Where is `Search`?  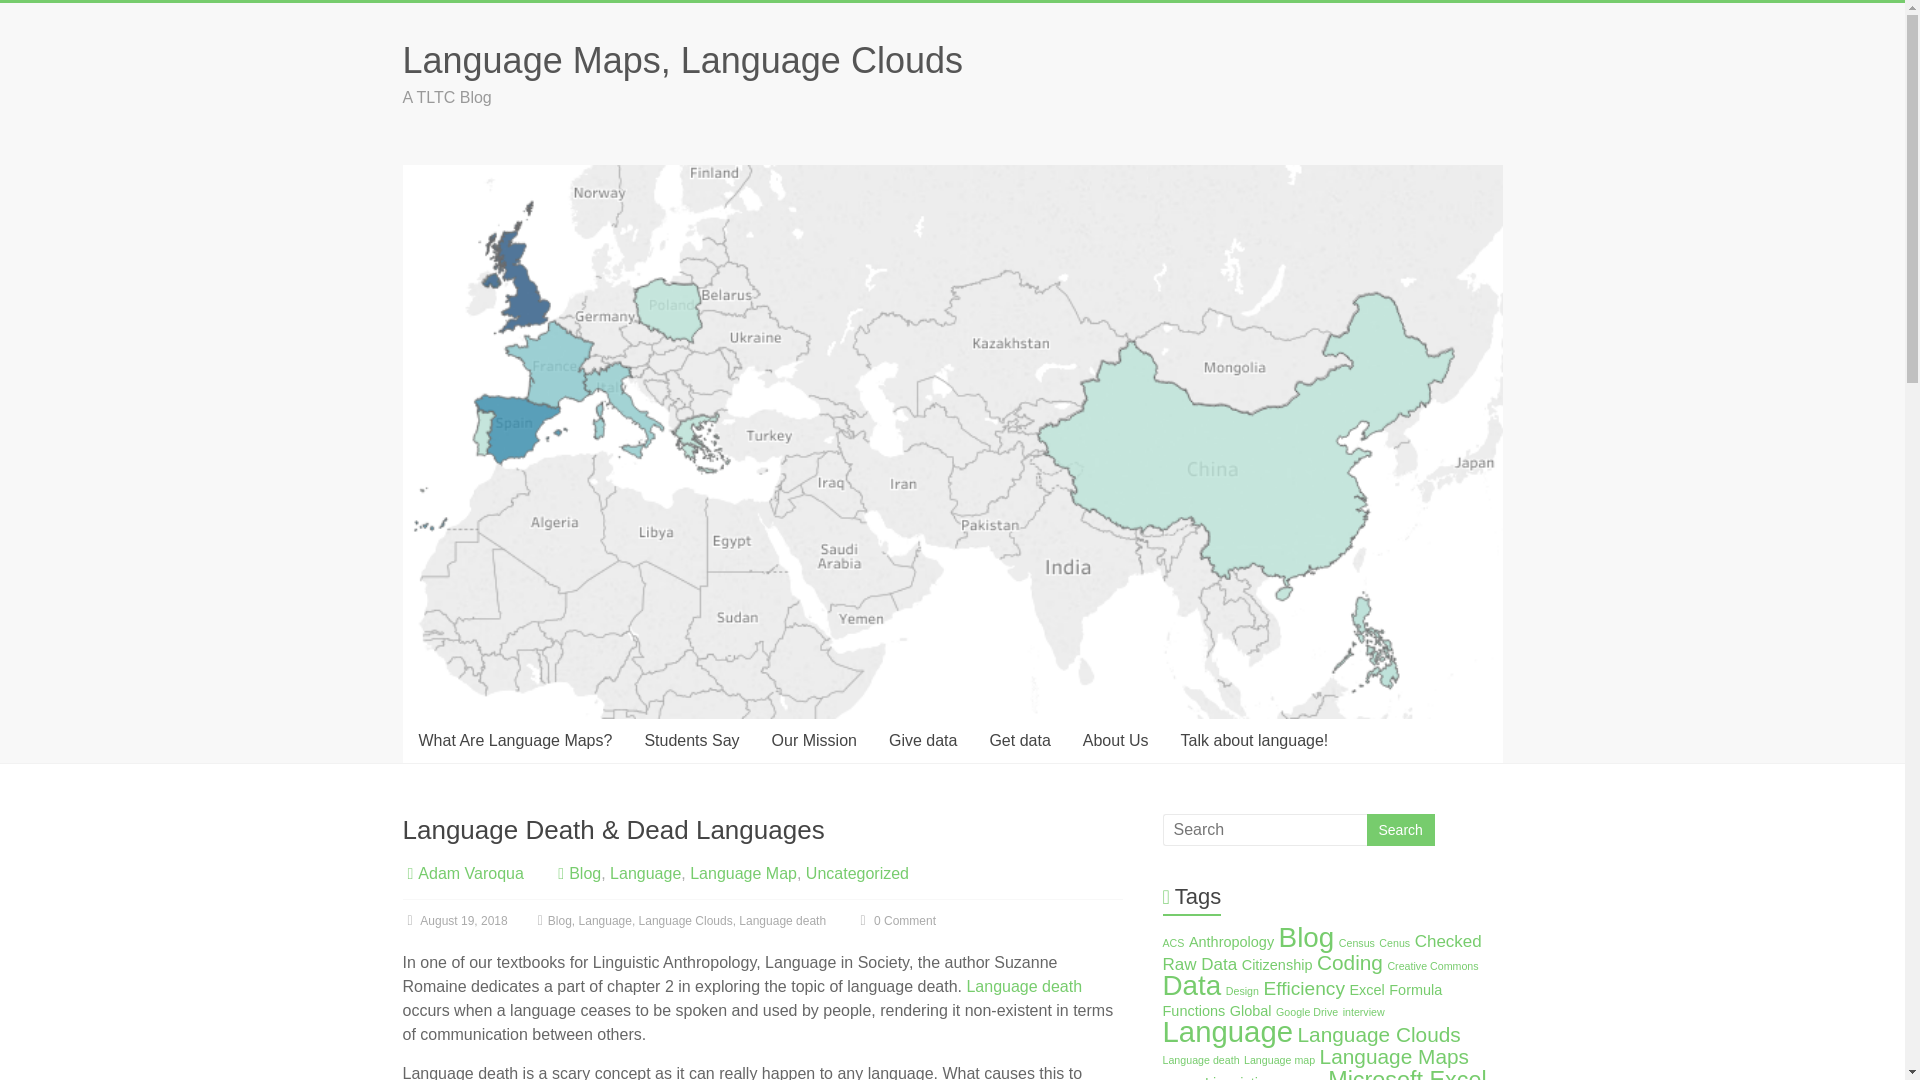
Search is located at coordinates (1400, 830).